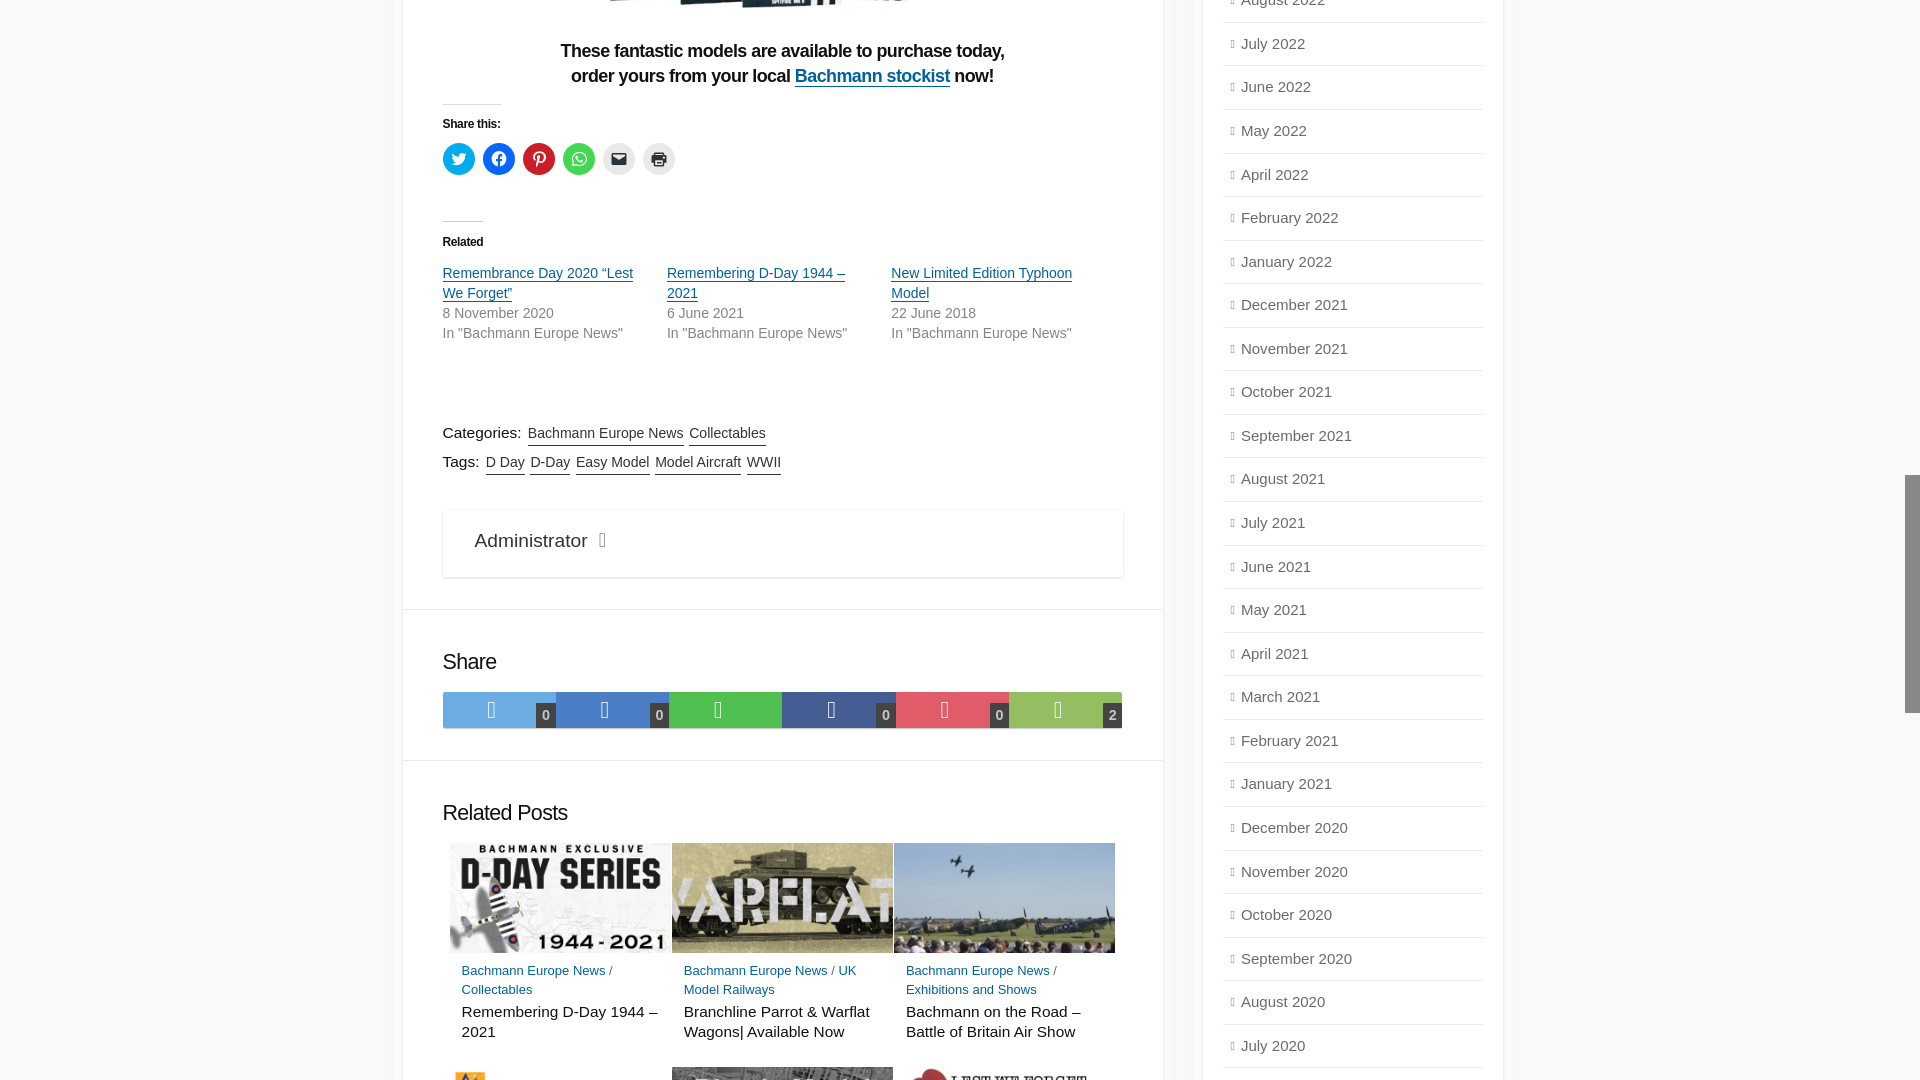  Describe the element at coordinates (980, 282) in the screenshot. I see `New Limited Edition Typhoon Model` at that location.